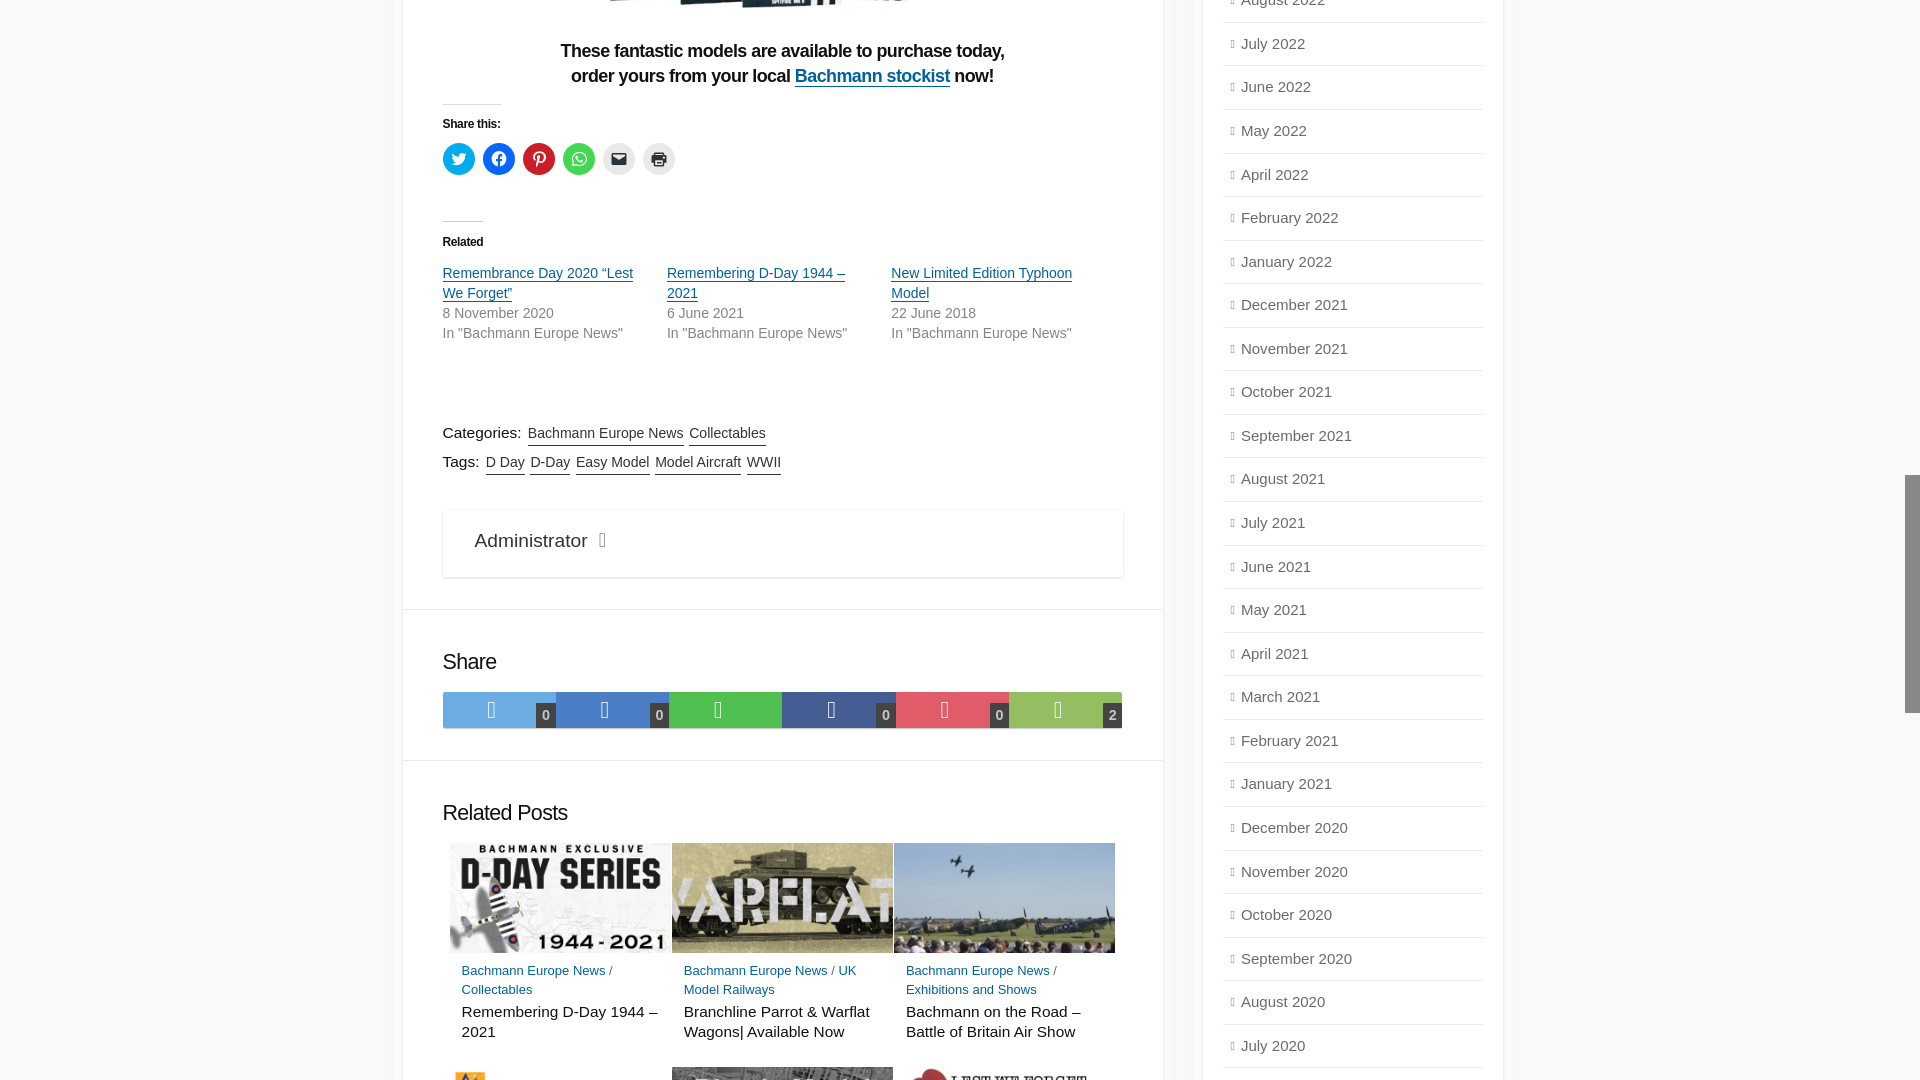  Describe the element at coordinates (980, 282) in the screenshot. I see `New Limited Edition Typhoon Model` at that location.